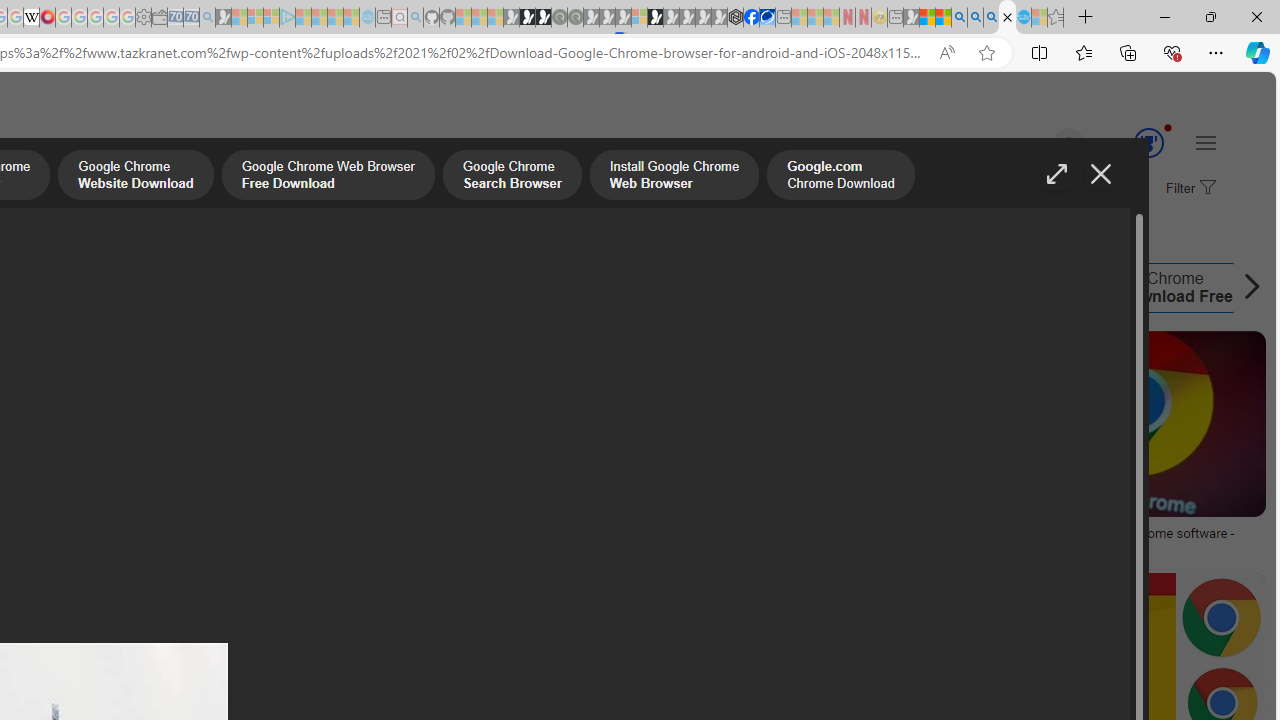 Image resolution: width=1280 pixels, height=720 pixels. What do you see at coordinates (478, 448) in the screenshot?
I see `How to download & install Chrome on Windows 10 /11Save` at bounding box center [478, 448].